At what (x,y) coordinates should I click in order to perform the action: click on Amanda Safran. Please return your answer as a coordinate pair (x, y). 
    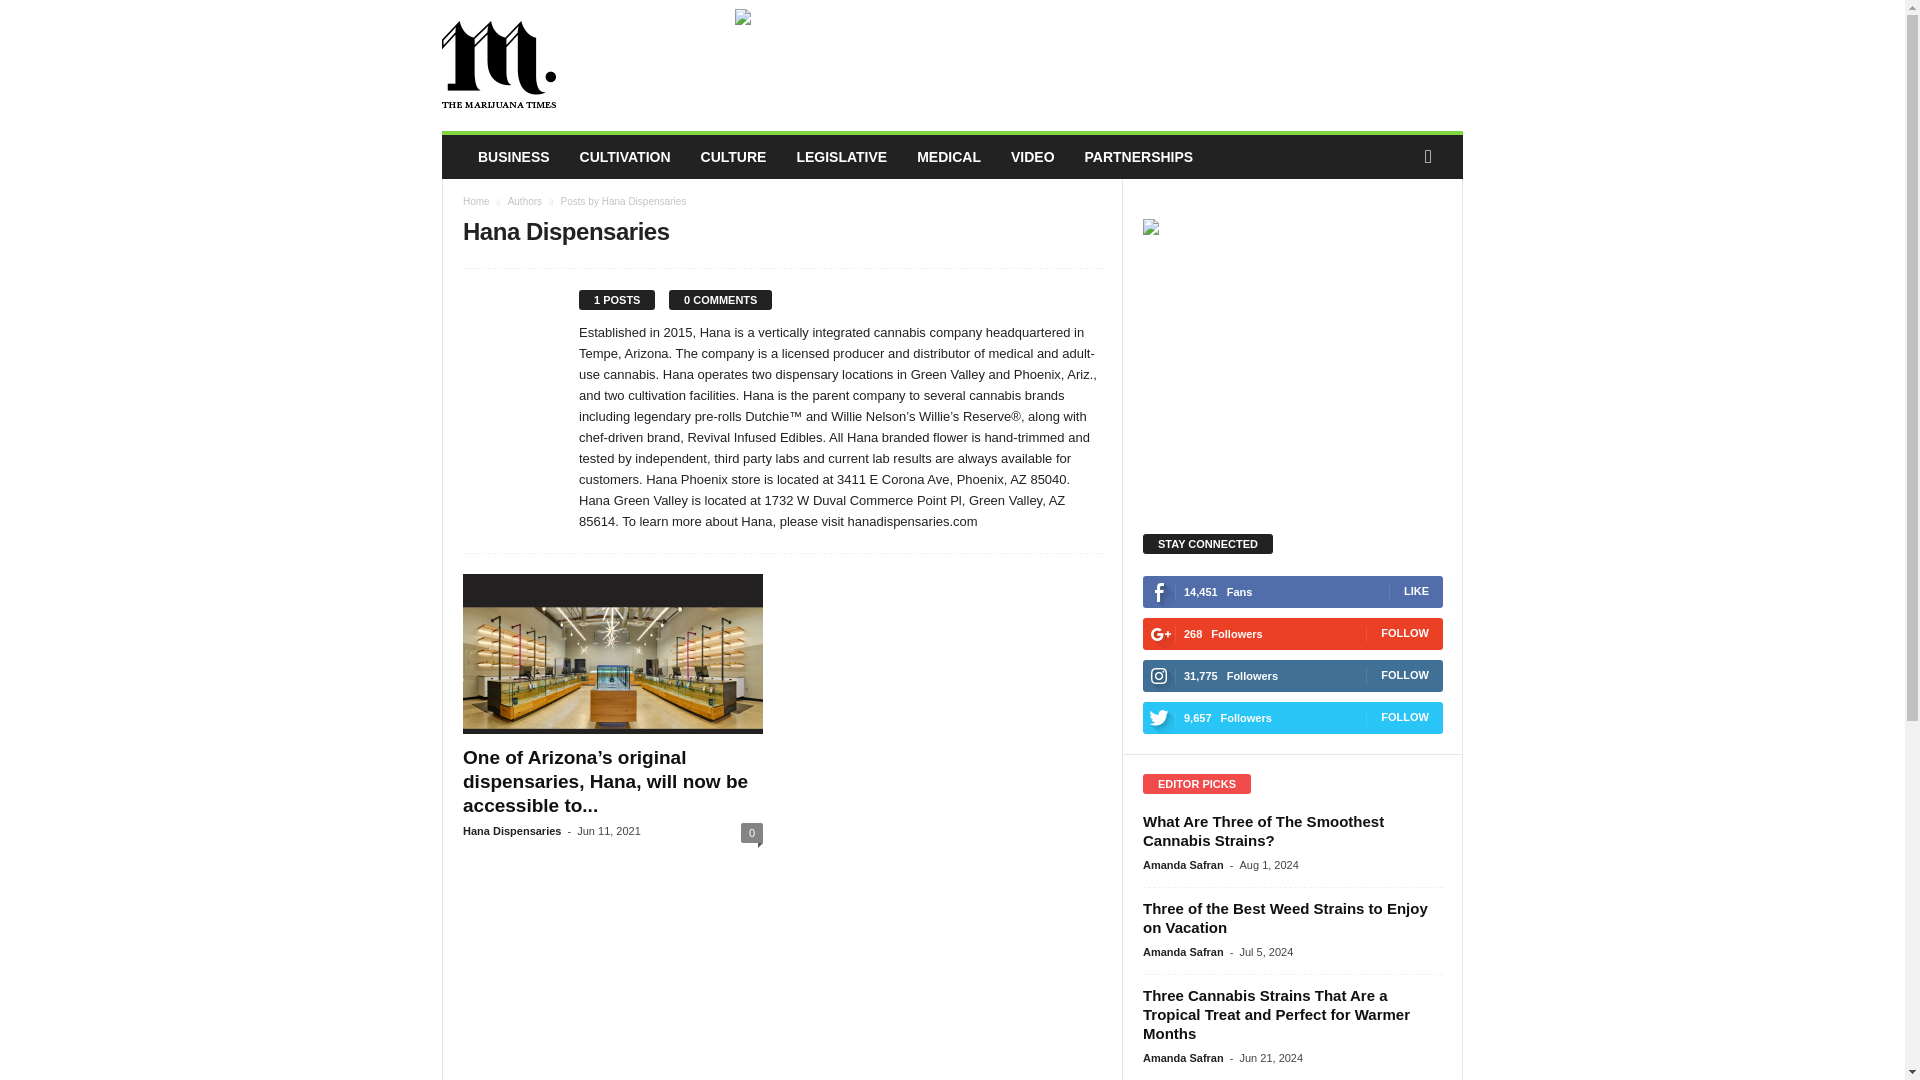
    Looking at the image, I should click on (1183, 952).